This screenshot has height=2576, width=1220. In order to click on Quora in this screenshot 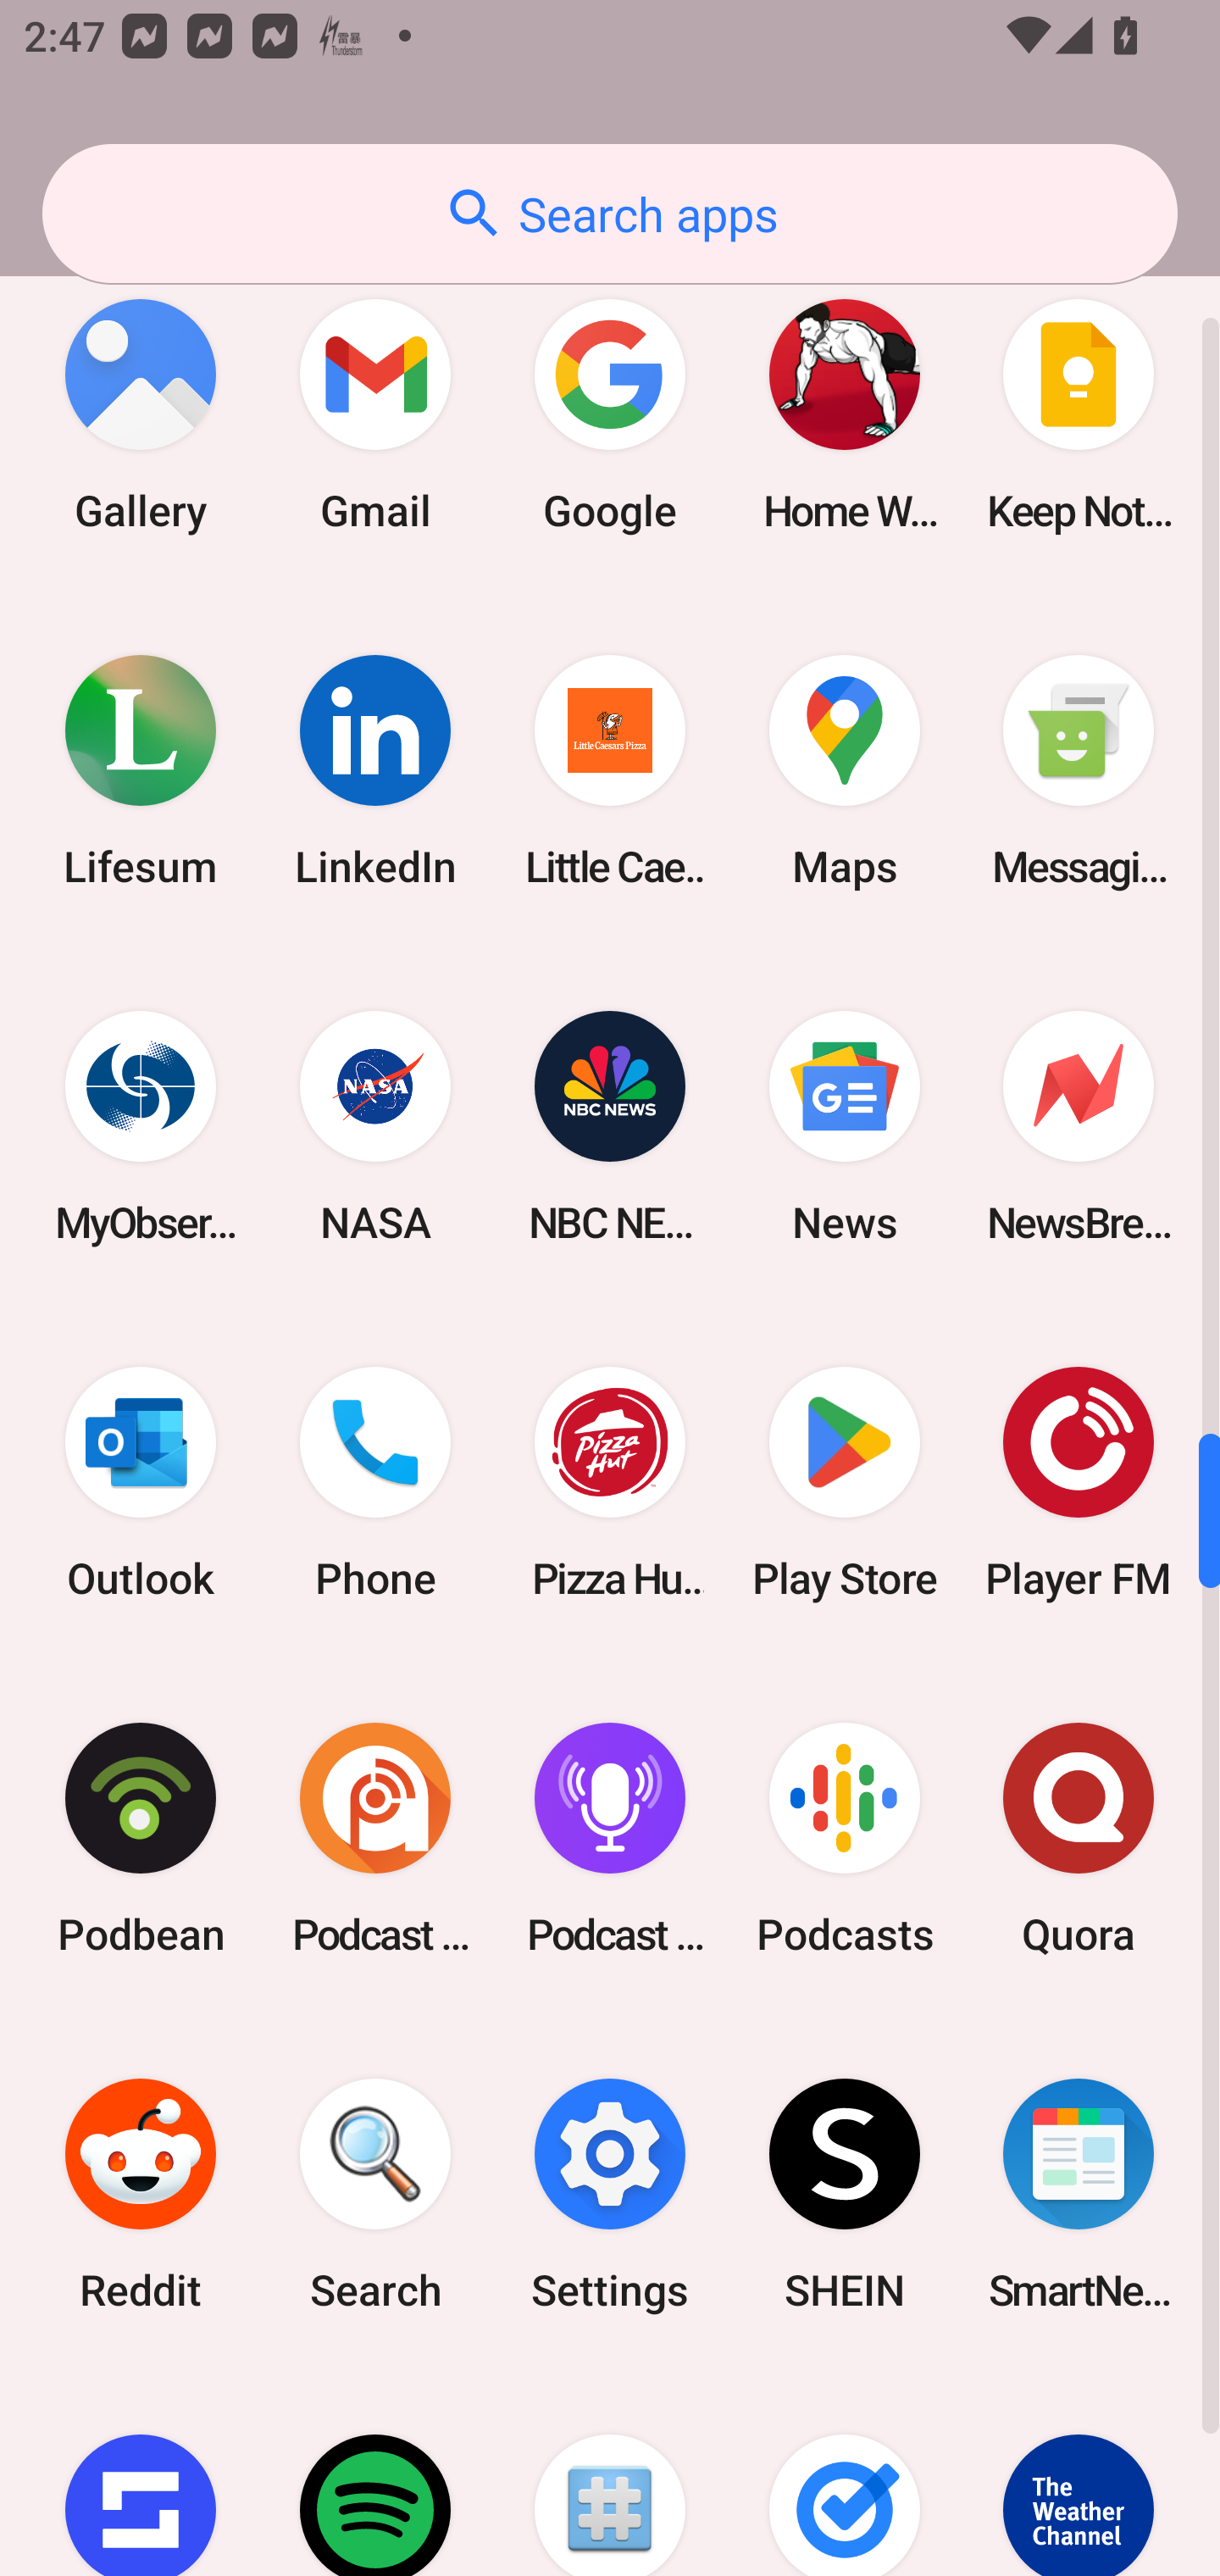, I will do `click(1079, 1839)`.